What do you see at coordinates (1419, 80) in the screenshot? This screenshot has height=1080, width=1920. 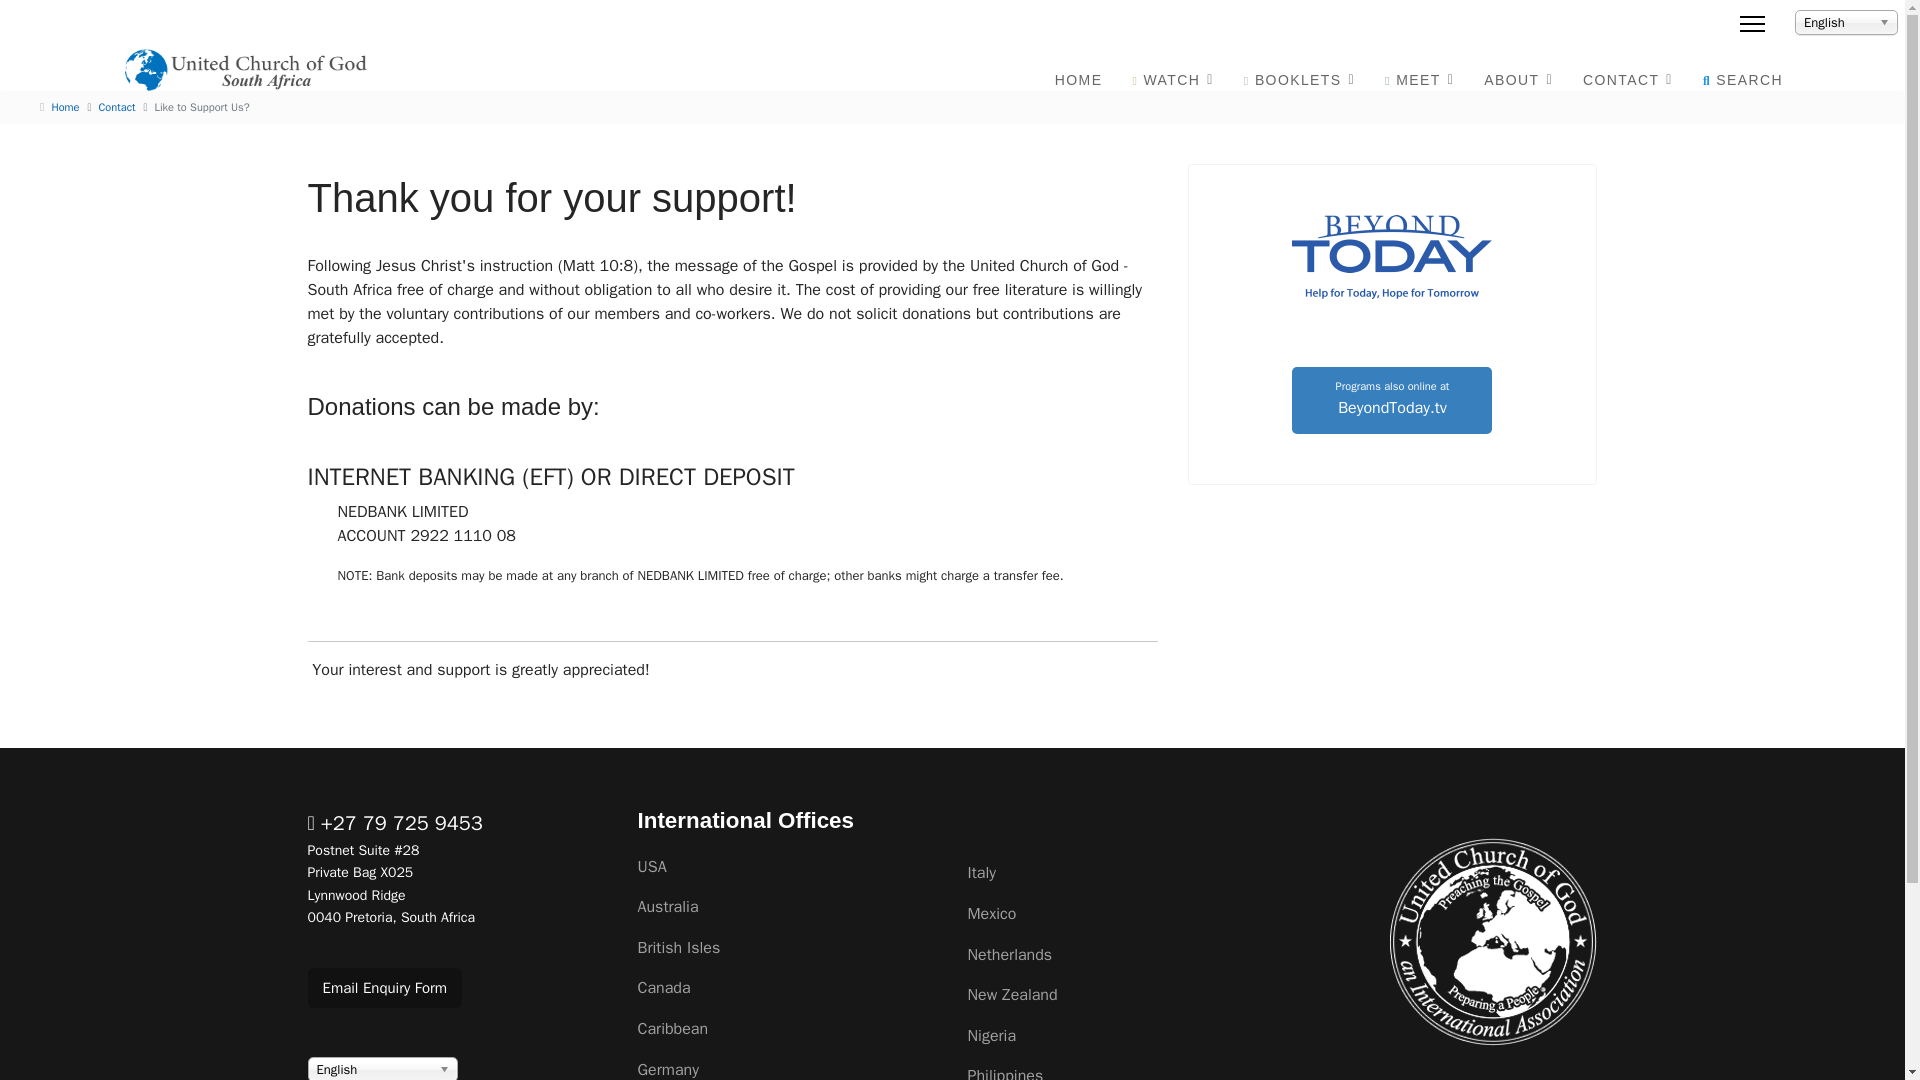 I see `MEET` at bounding box center [1419, 80].